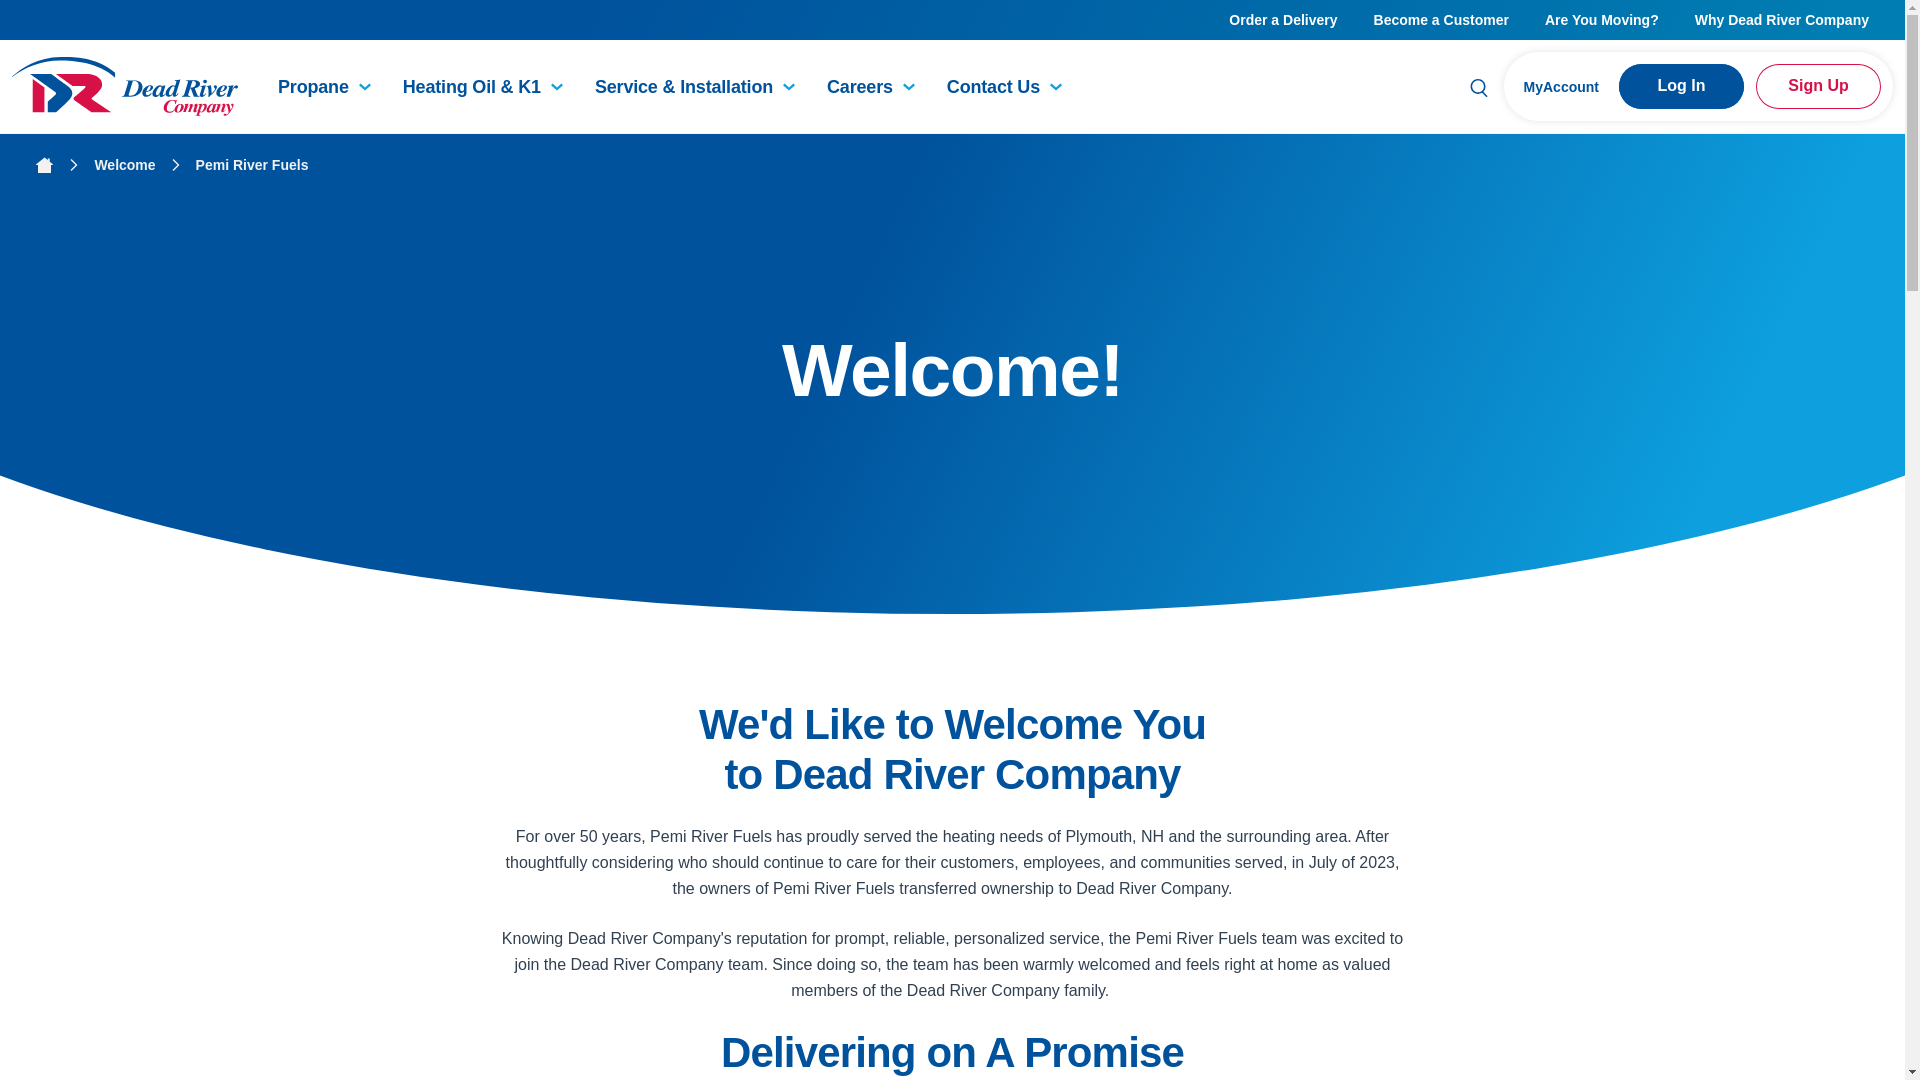  What do you see at coordinates (305, 86) in the screenshot?
I see `Propane` at bounding box center [305, 86].